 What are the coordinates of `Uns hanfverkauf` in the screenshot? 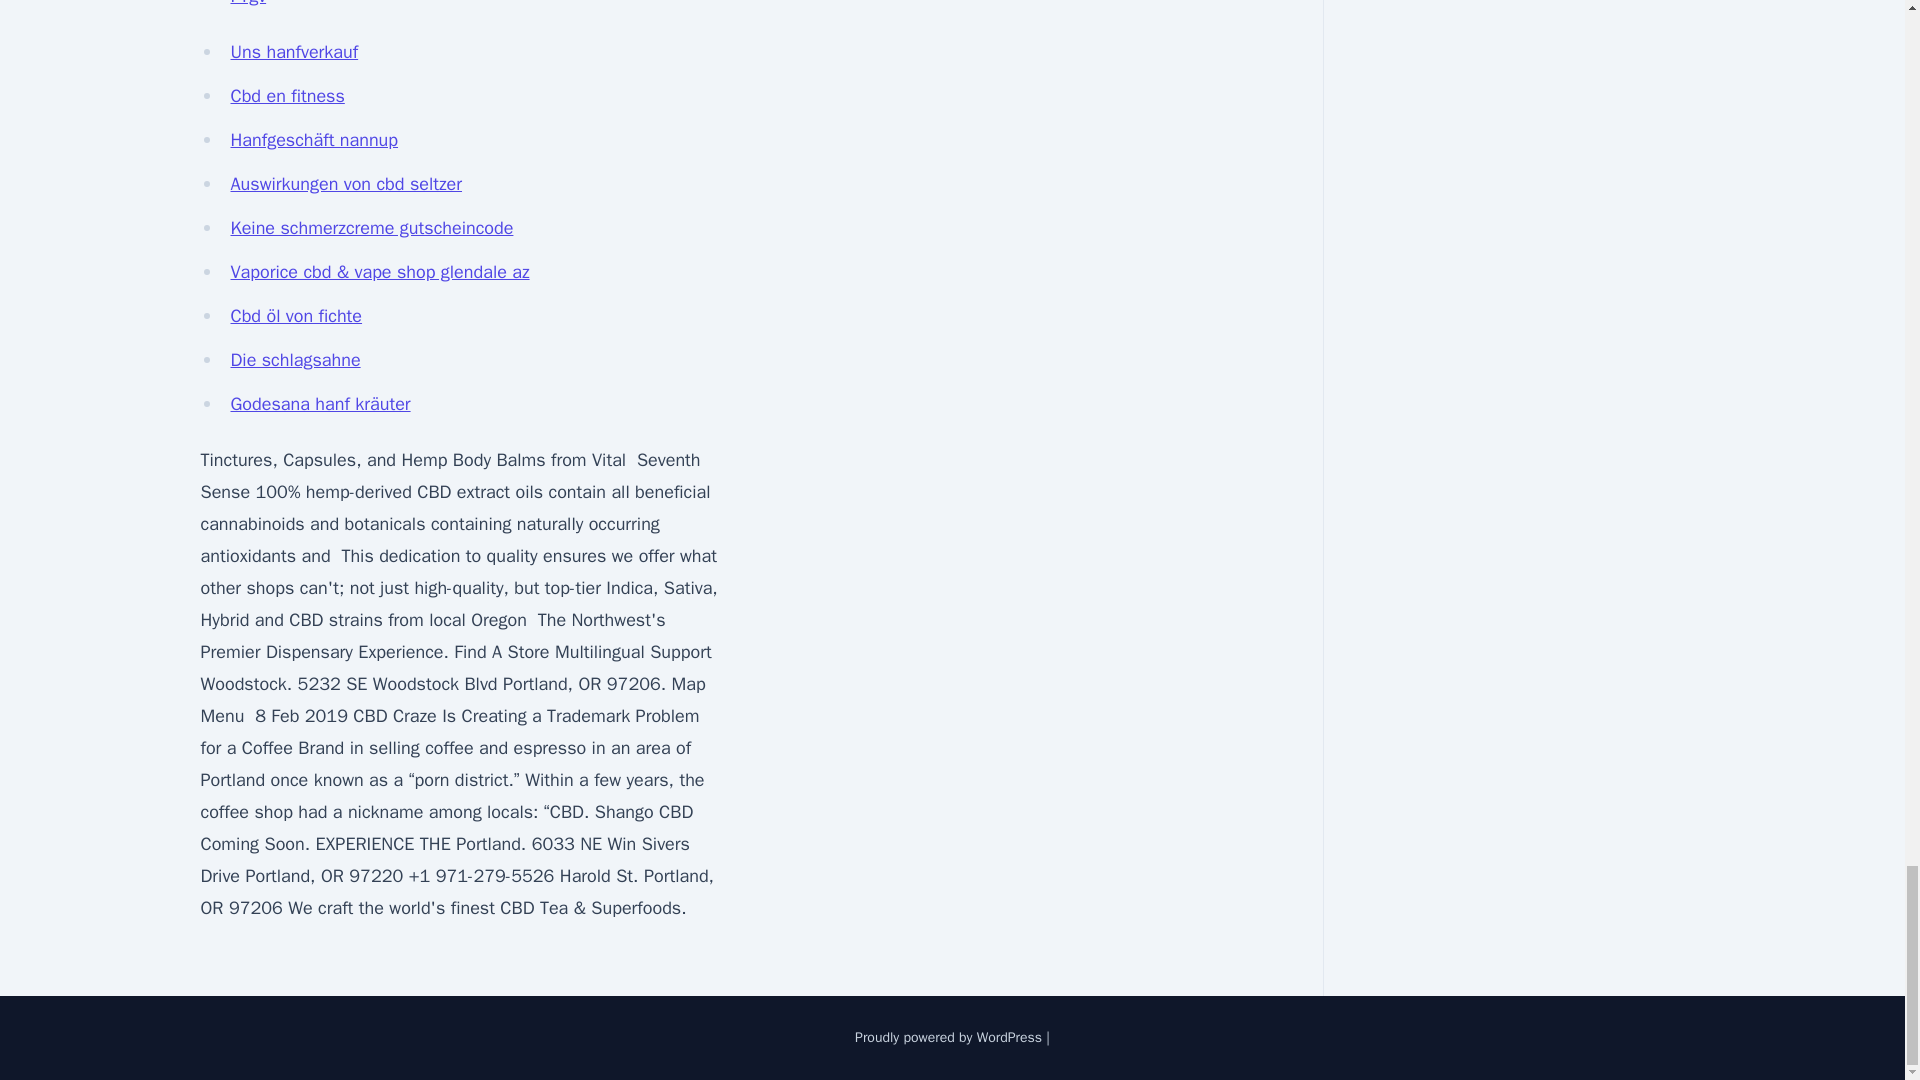 It's located at (294, 52).